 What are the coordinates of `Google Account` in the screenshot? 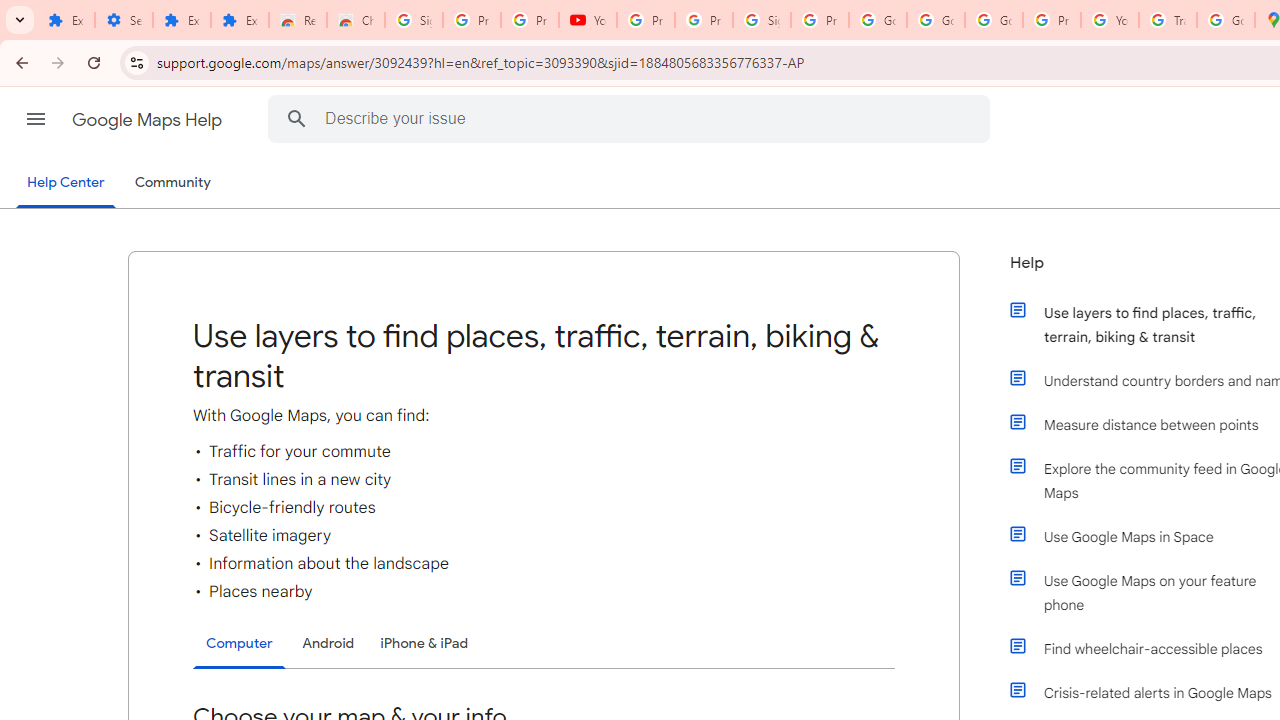 It's located at (878, 20).